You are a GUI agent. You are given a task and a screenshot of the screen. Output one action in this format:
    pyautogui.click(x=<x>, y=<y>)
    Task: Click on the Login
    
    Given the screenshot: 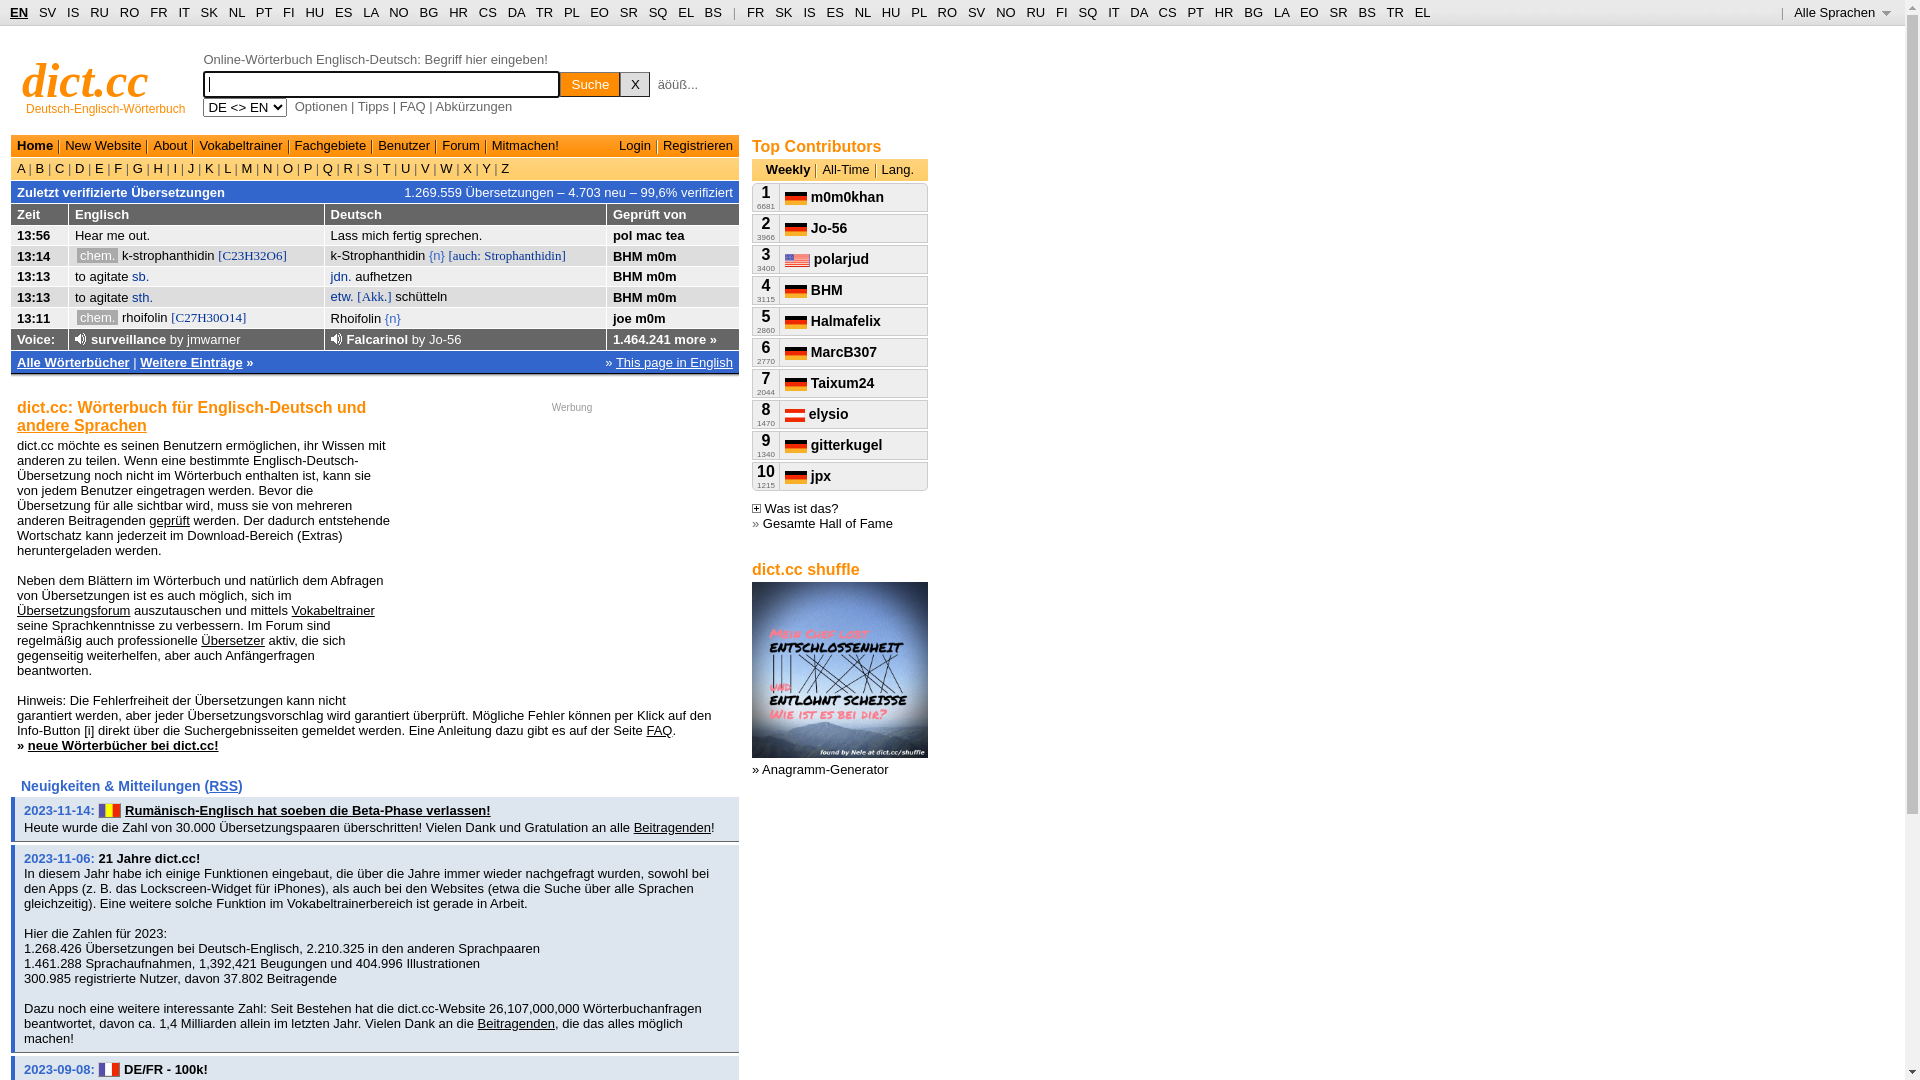 What is the action you would take?
    pyautogui.click(x=635, y=146)
    